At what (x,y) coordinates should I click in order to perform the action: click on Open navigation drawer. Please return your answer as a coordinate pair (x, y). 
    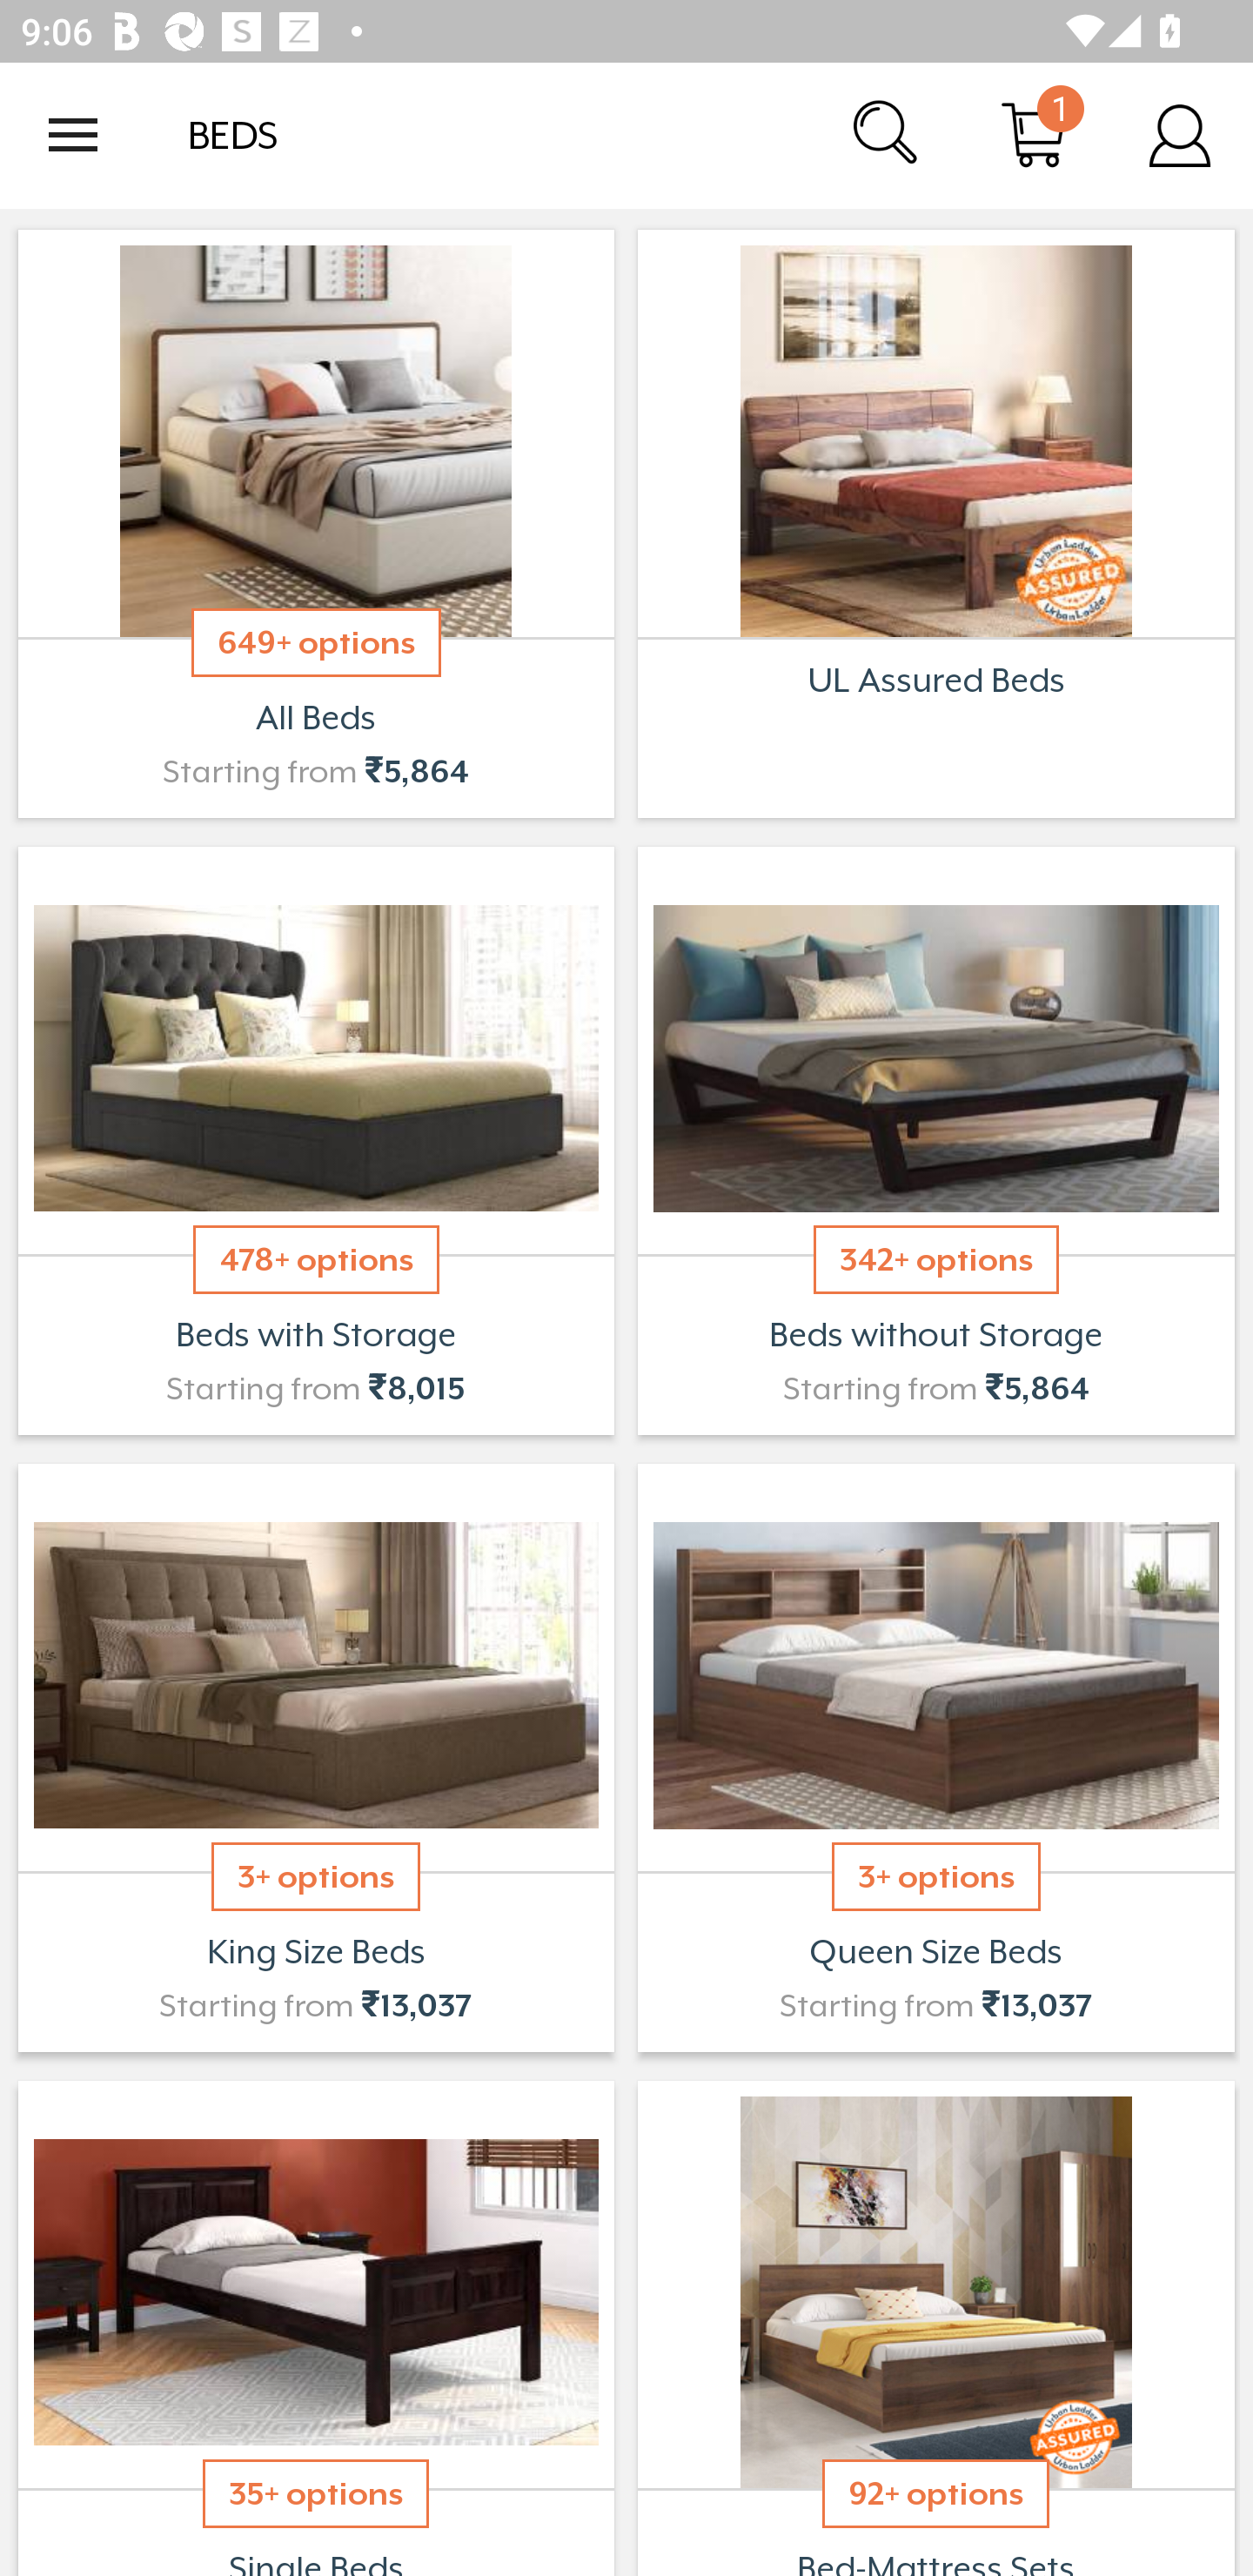
    Looking at the image, I should click on (73, 135).